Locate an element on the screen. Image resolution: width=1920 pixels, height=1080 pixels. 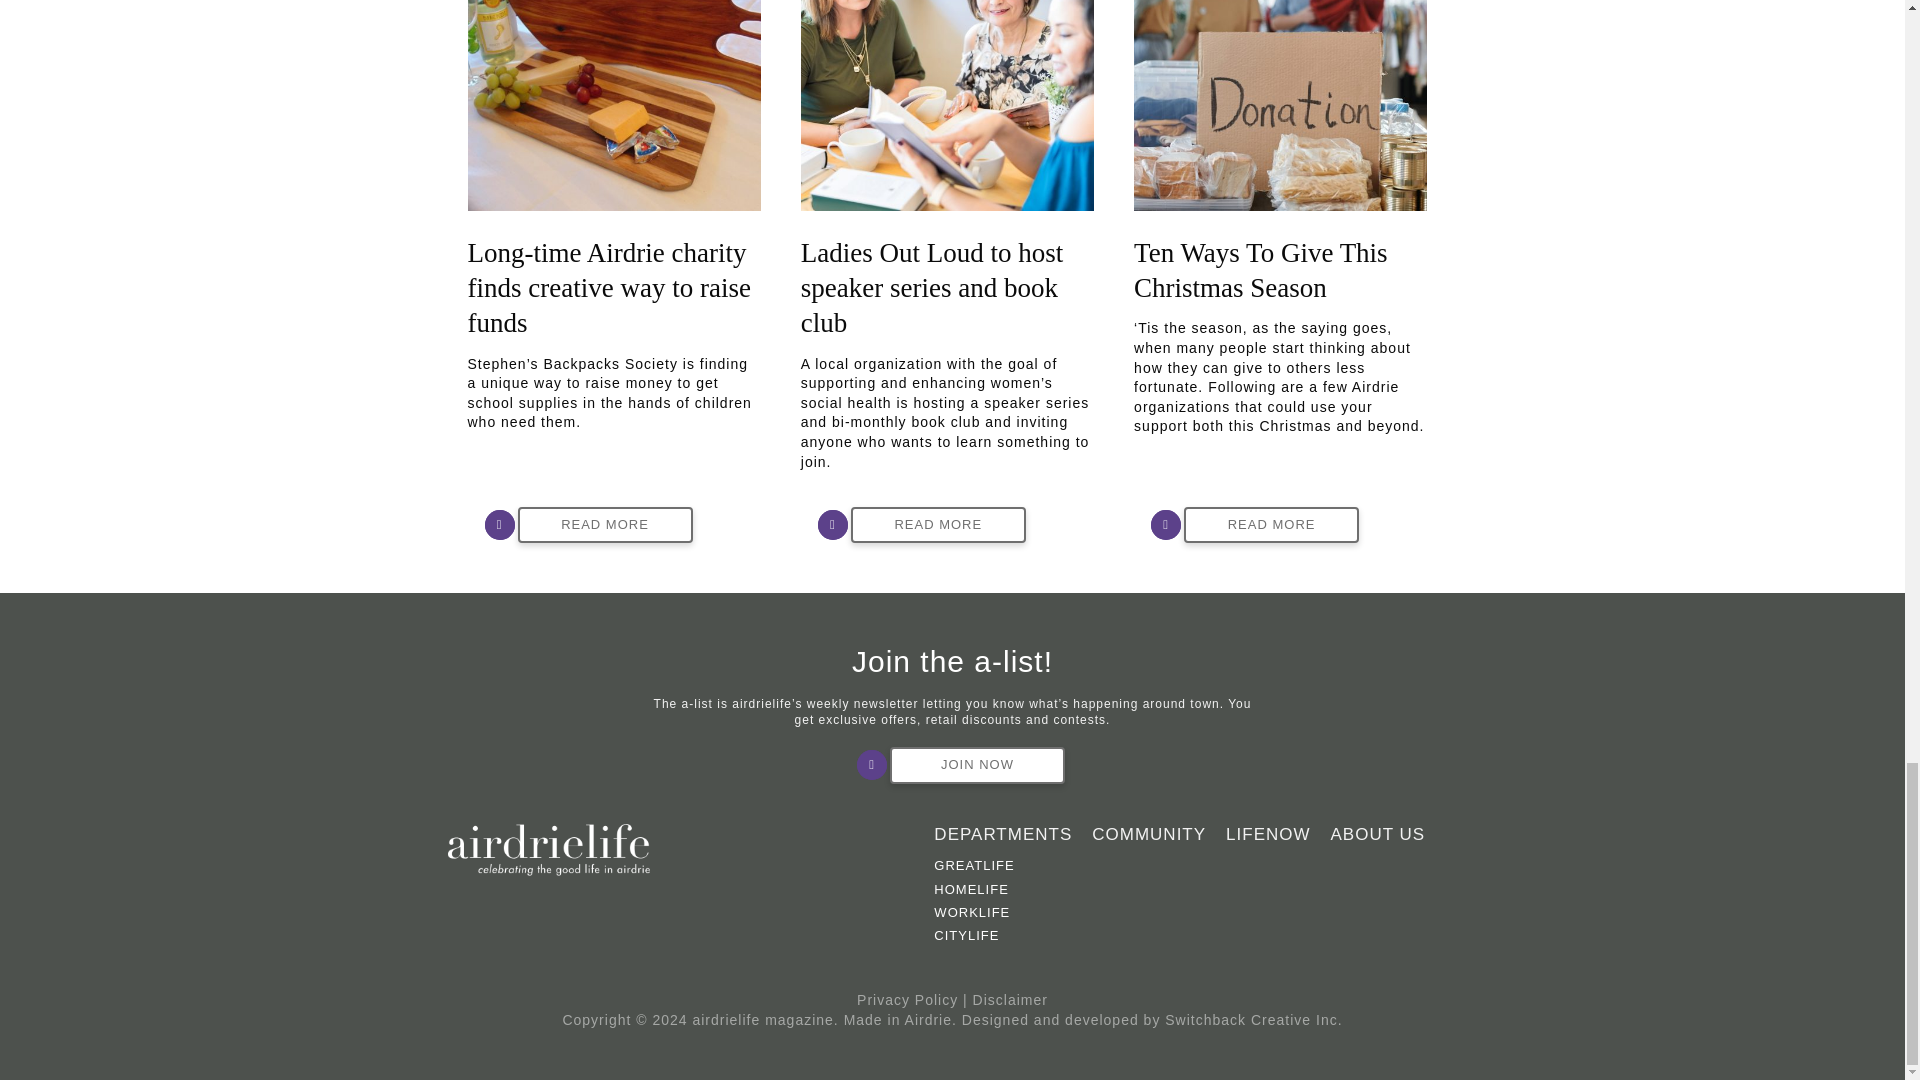
READ MORE is located at coordinates (1272, 525).